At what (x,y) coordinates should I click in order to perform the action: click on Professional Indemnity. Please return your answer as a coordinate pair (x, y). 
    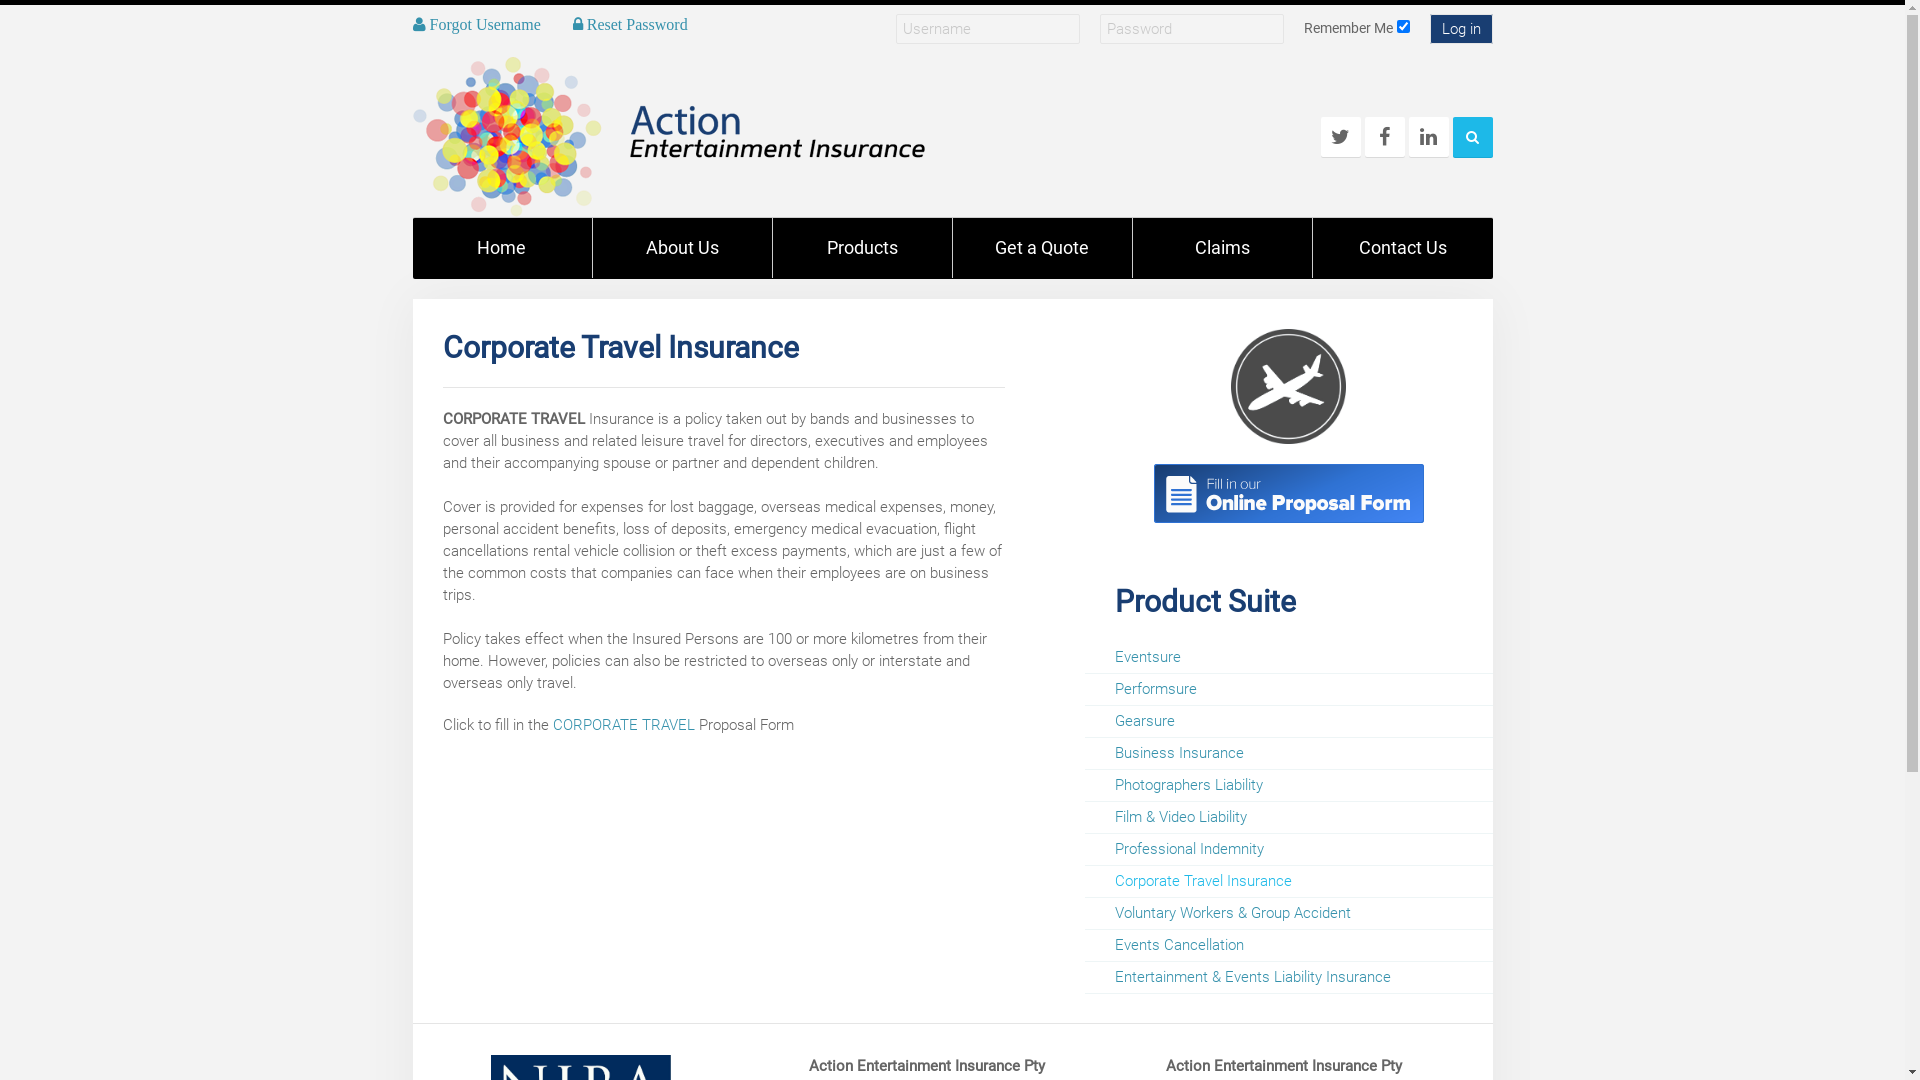
    Looking at the image, I should click on (1288, 849).